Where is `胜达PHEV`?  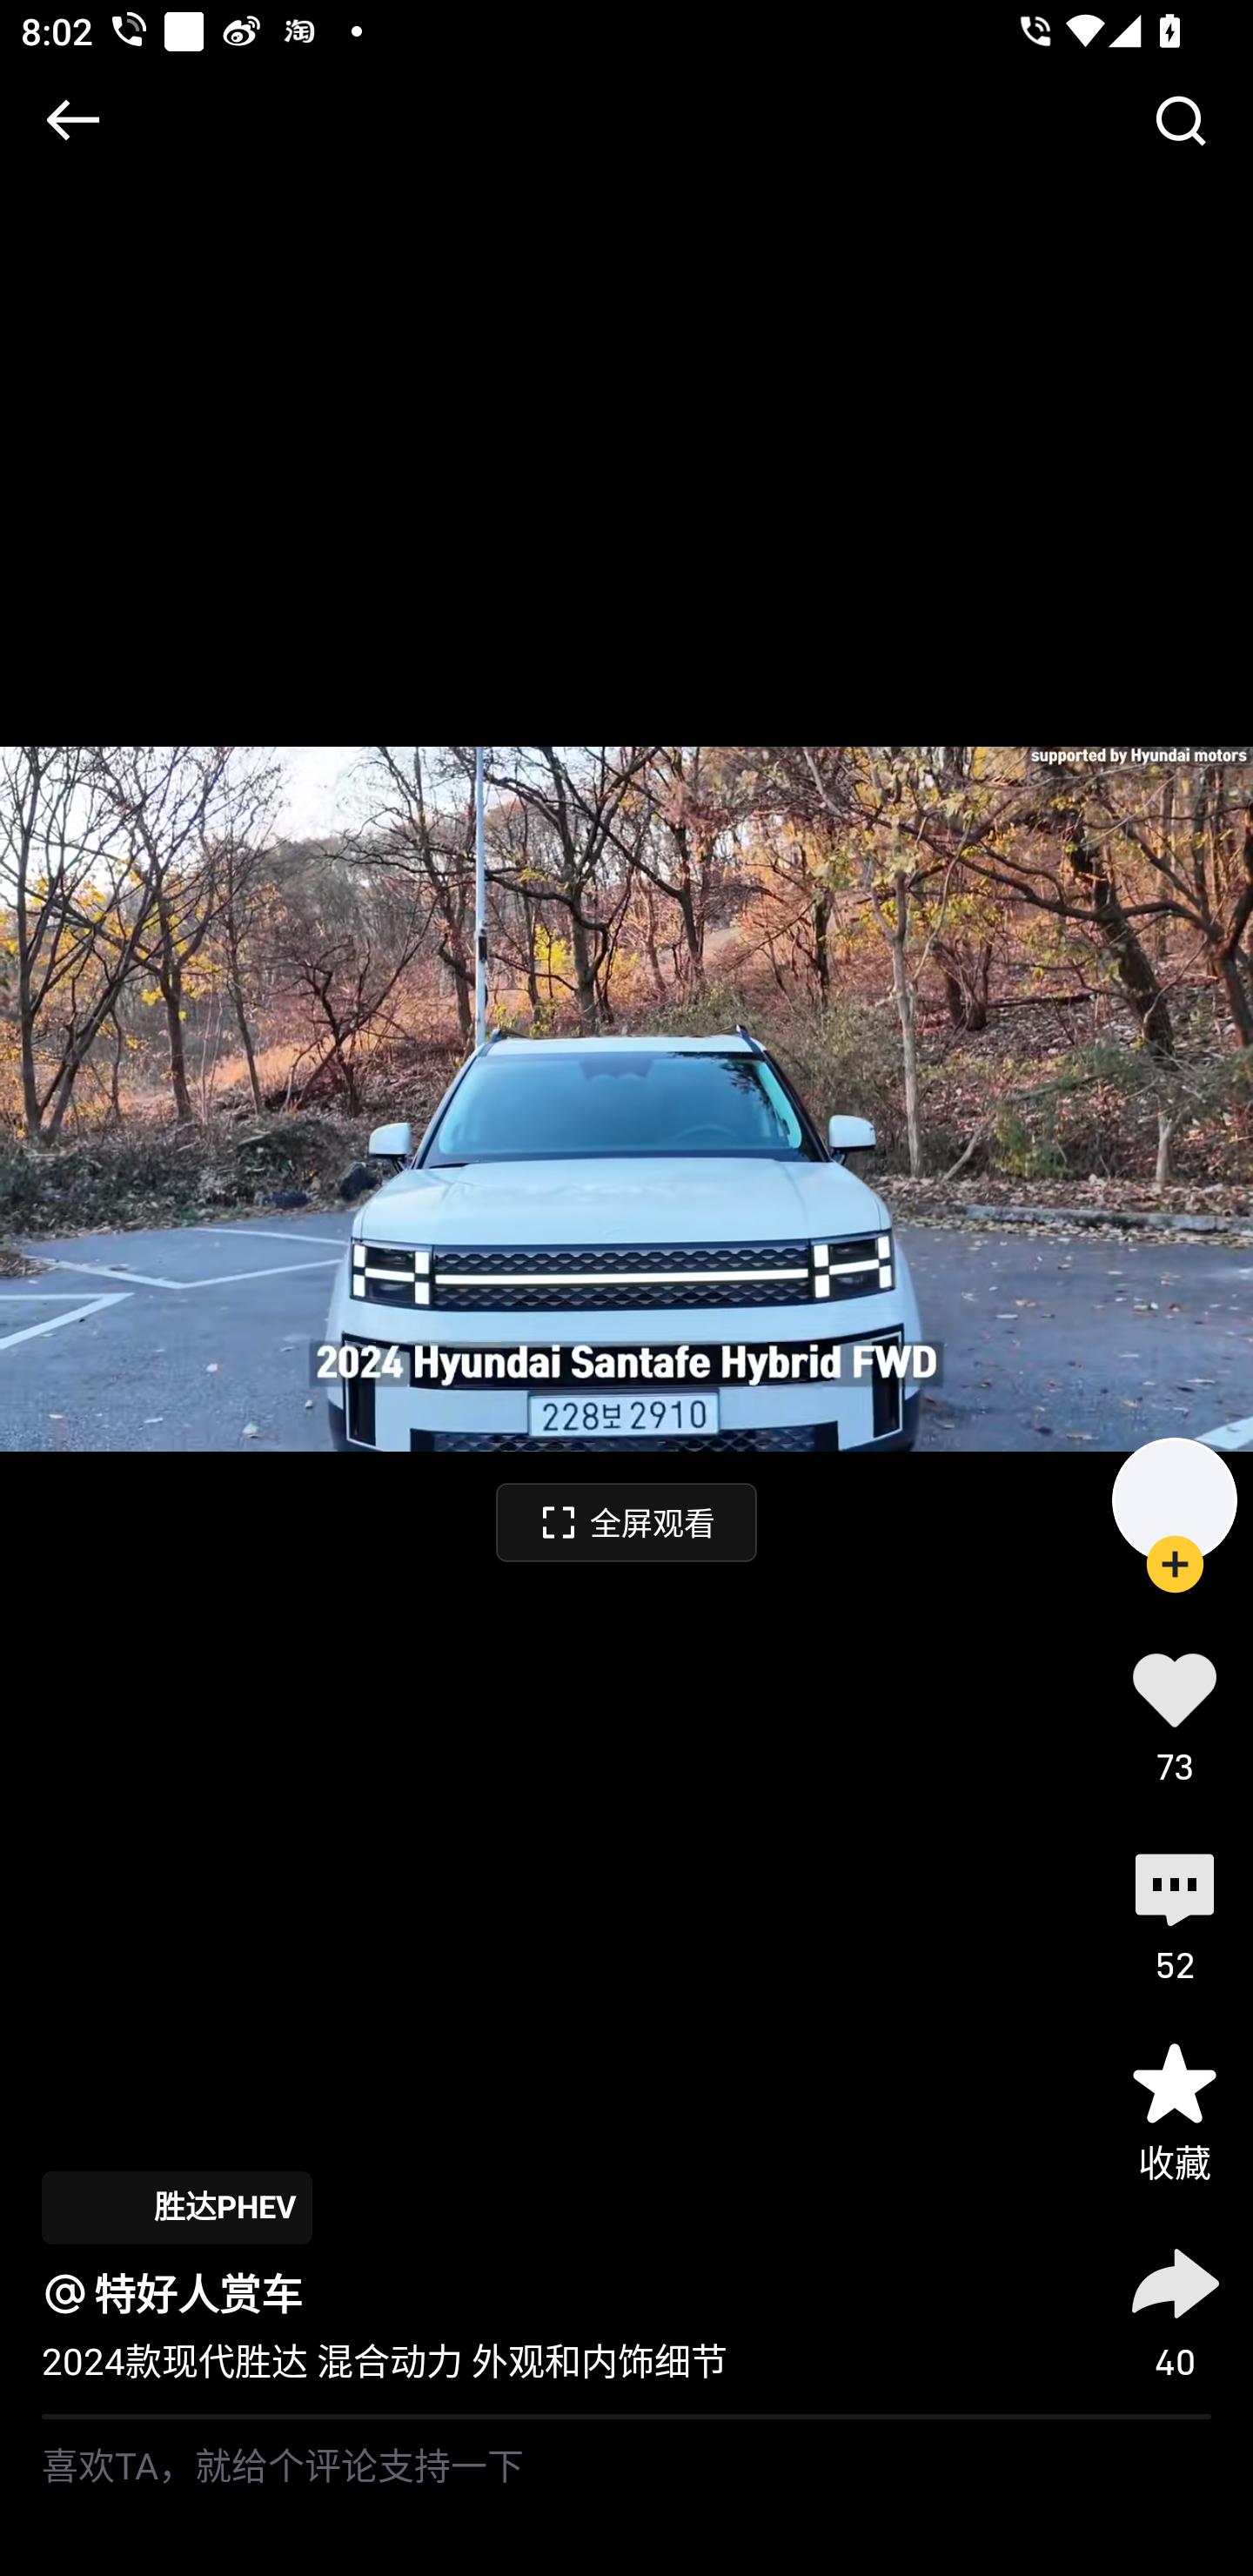
胜达PHEV is located at coordinates (176, 2207).